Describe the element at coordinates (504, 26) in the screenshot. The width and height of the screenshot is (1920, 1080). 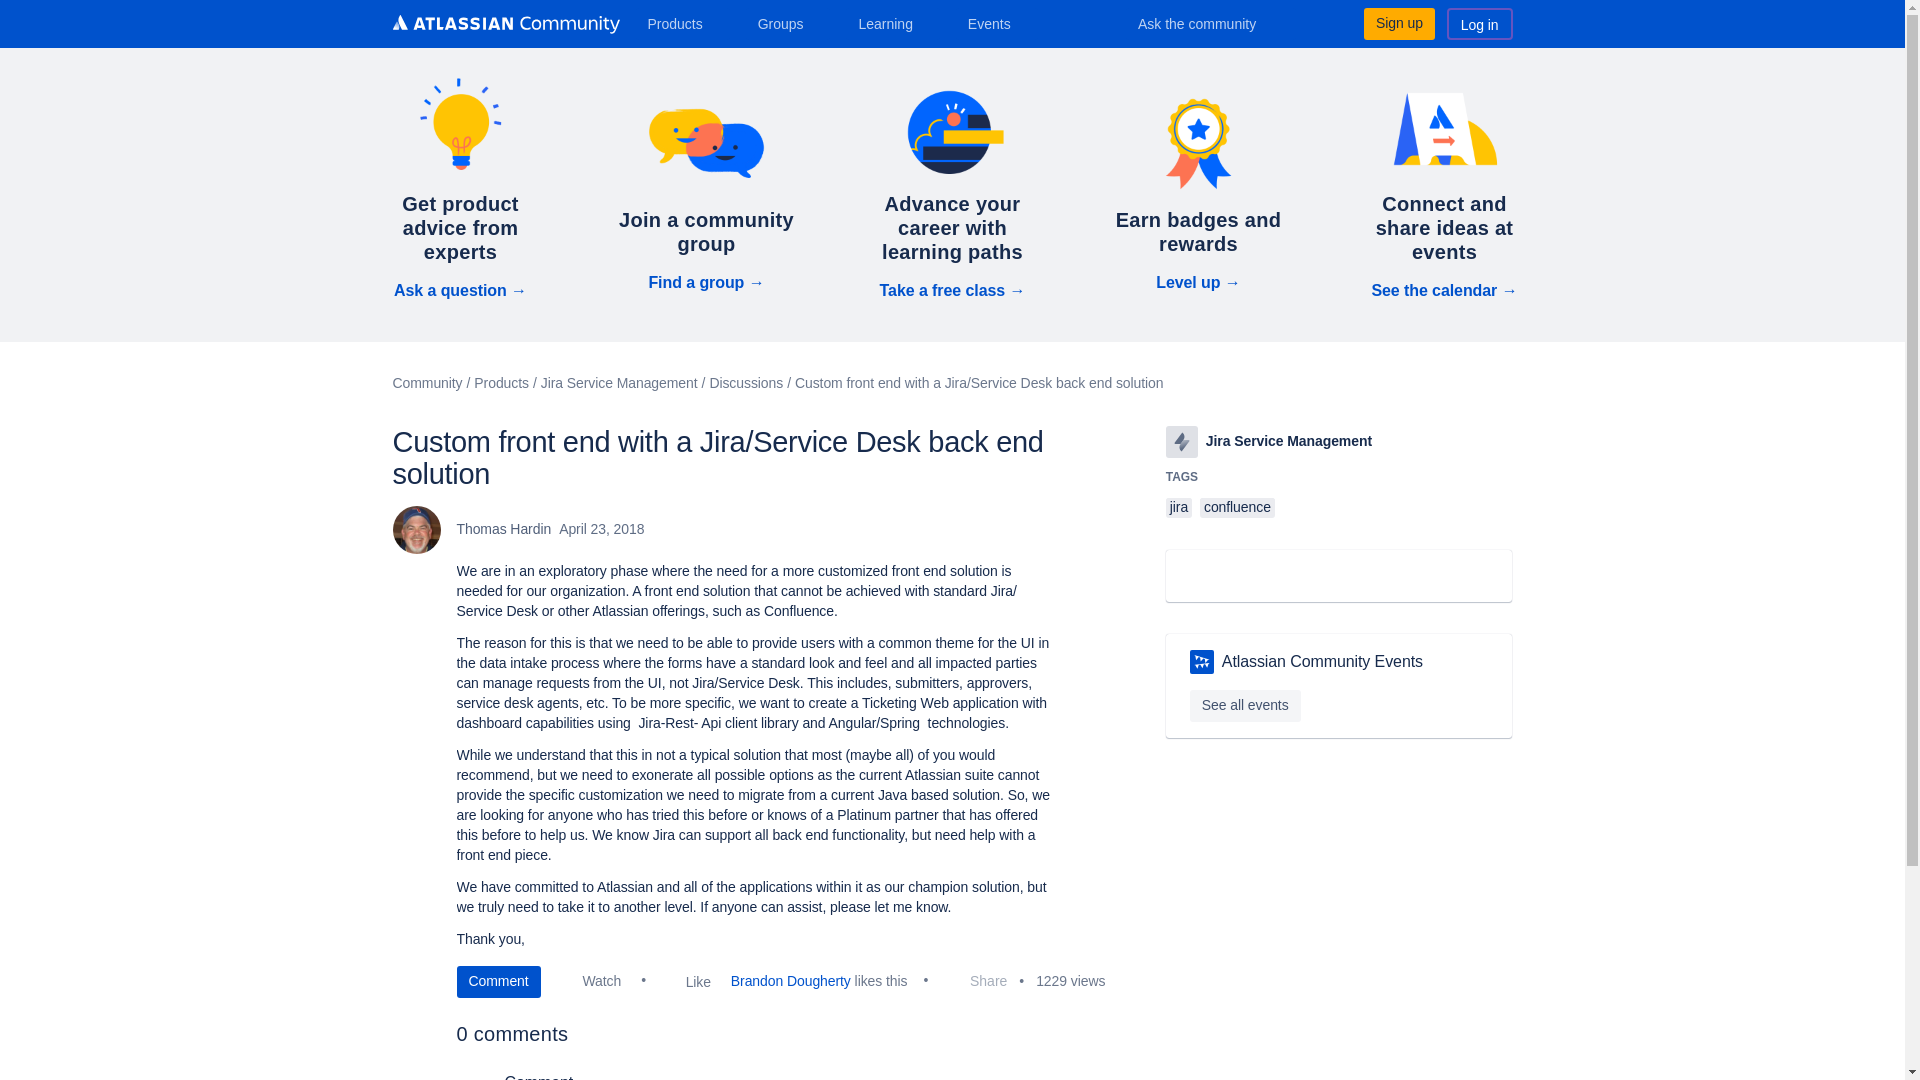
I see `Atlassian Community logo` at that location.